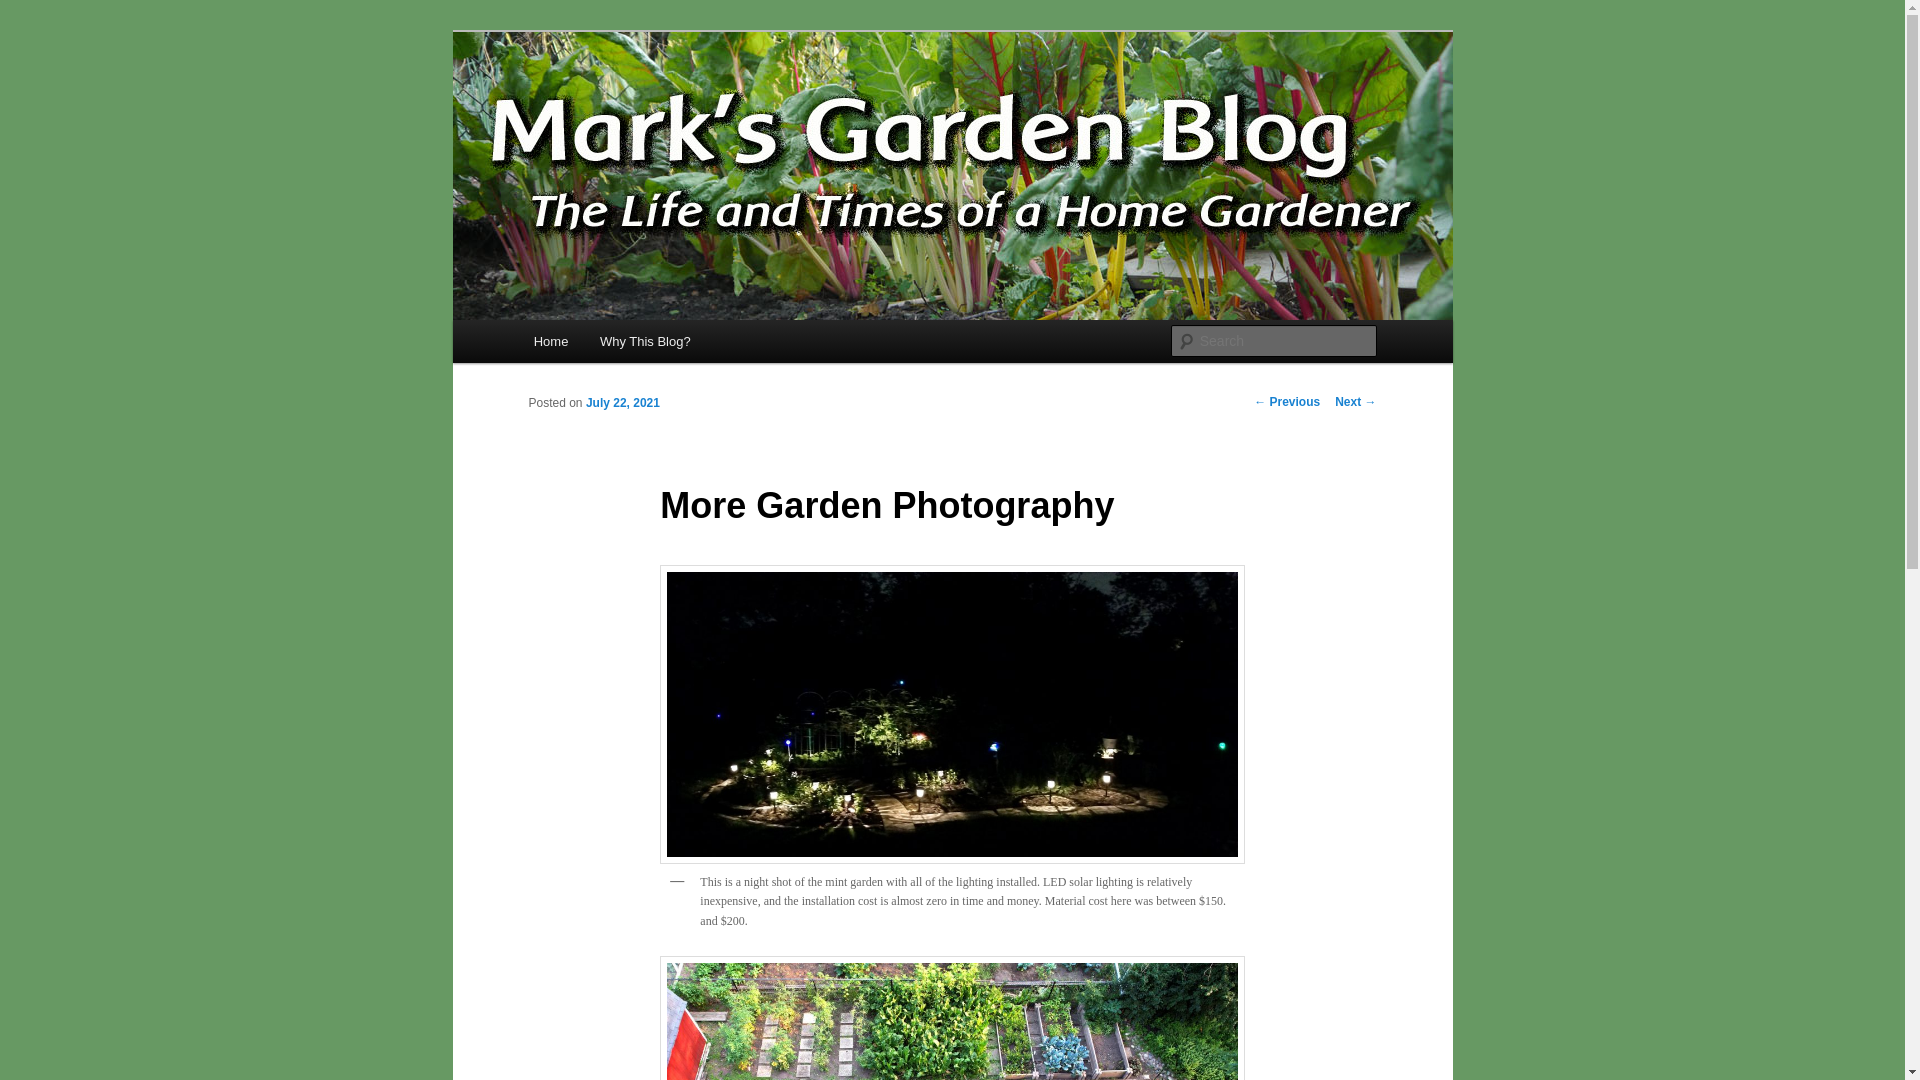 This screenshot has width=1920, height=1080. I want to click on Mark's Garden Blog, so click(669, 104).